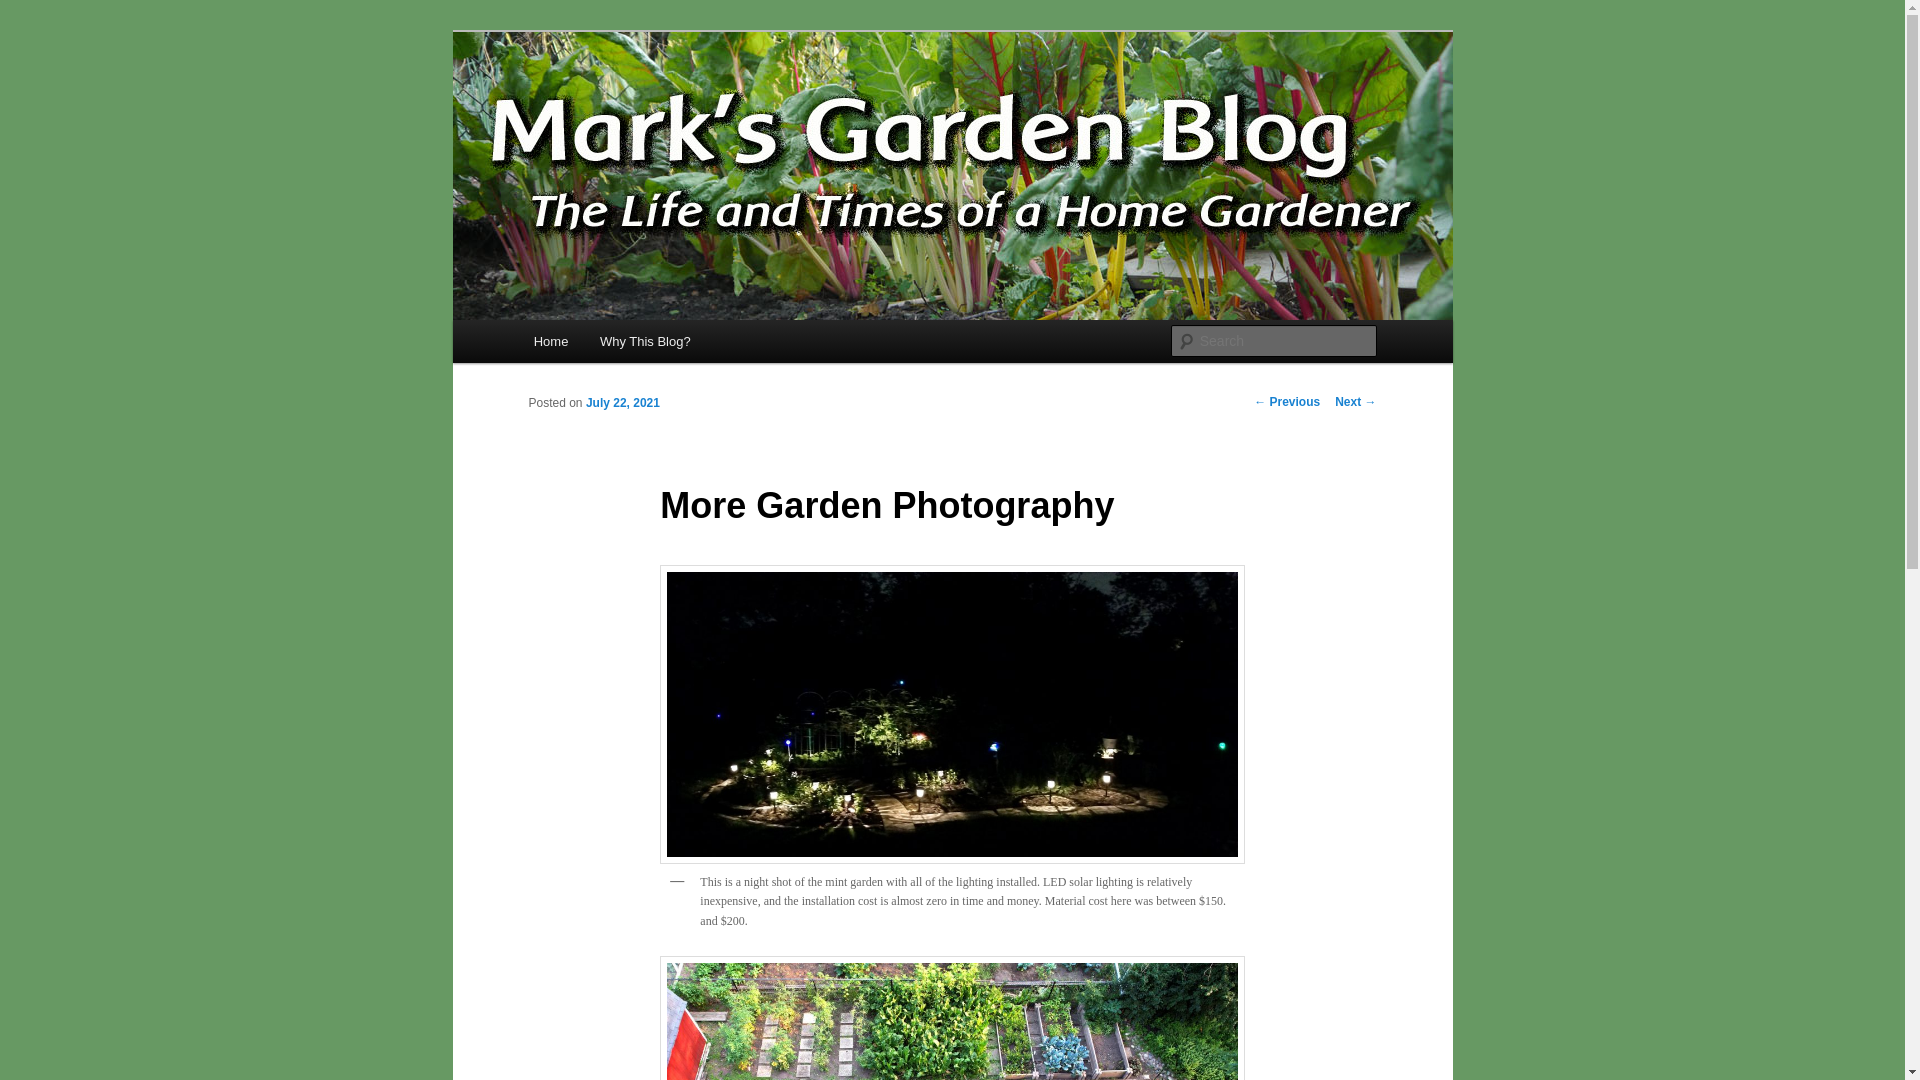 This screenshot has width=1920, height=1080. I want to click on Mark's Garden Blog, so click(669, 104).